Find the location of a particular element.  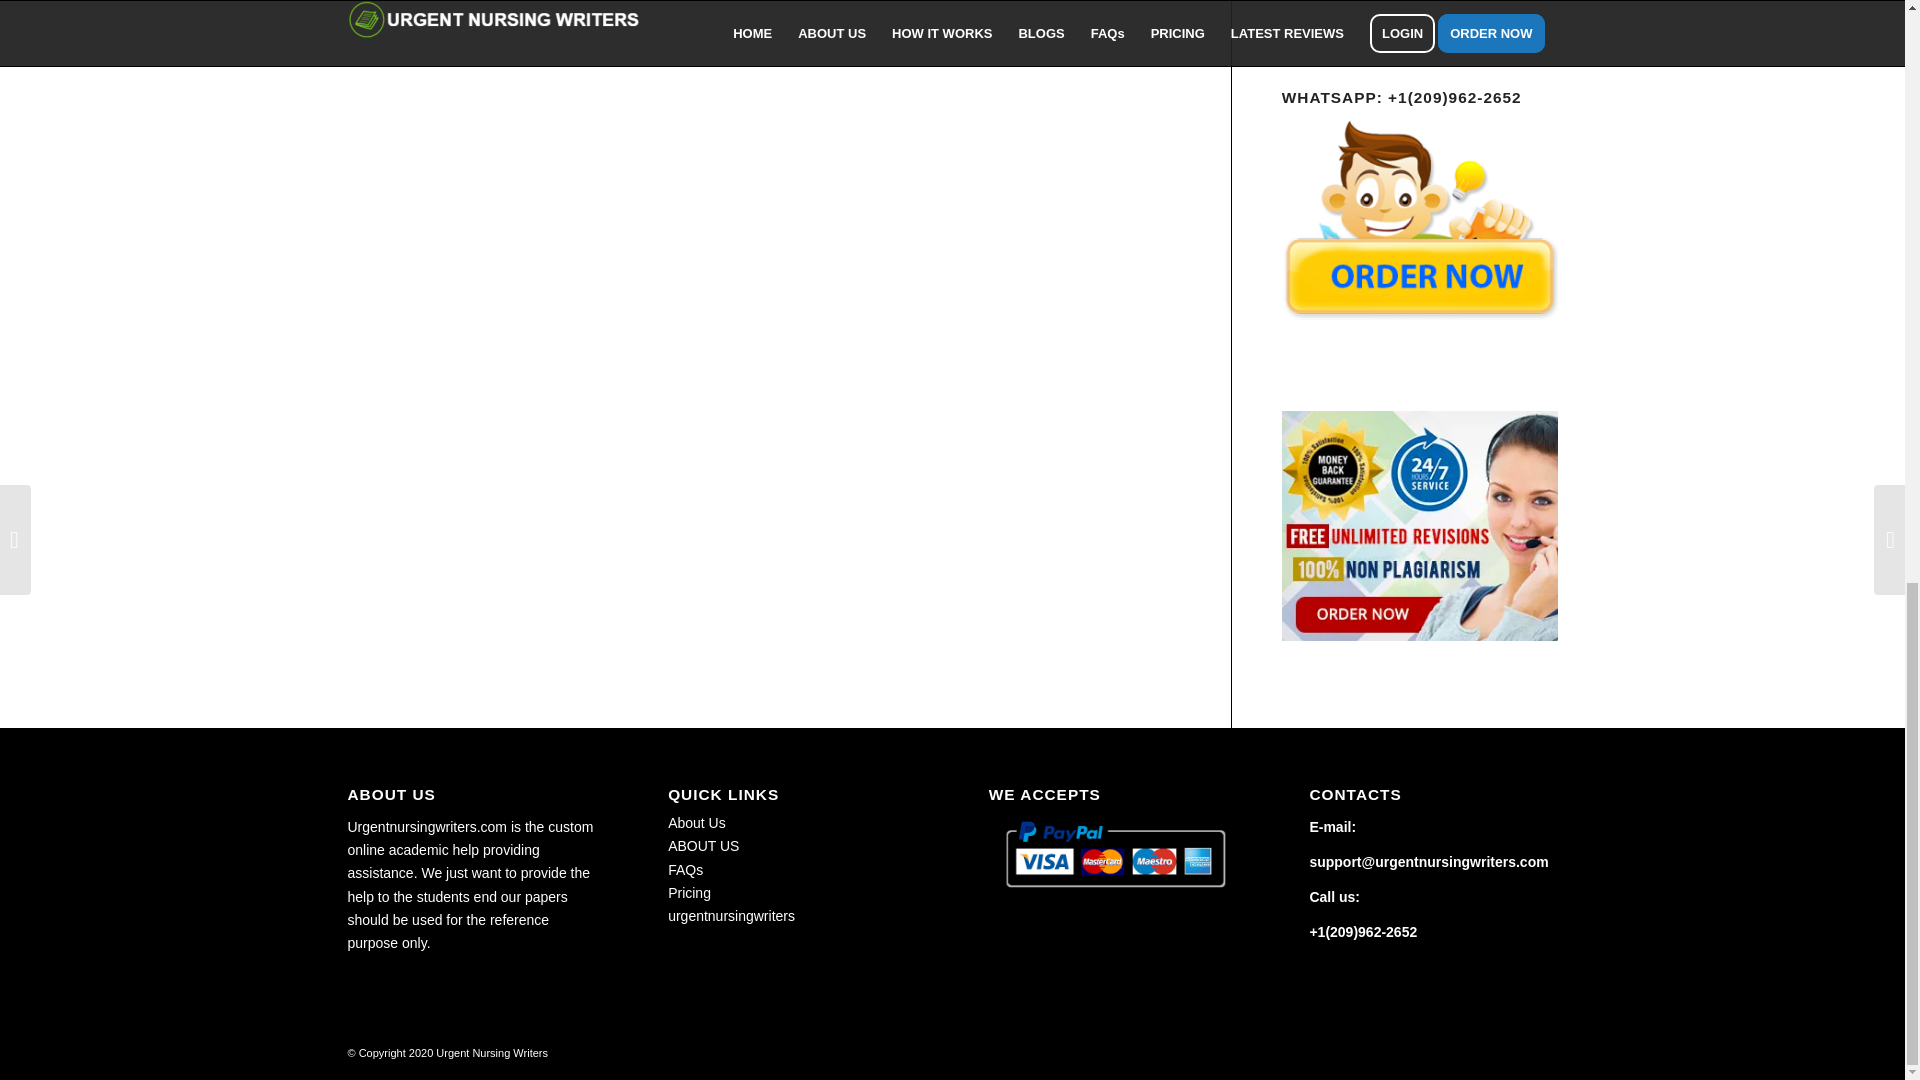

FAQs is located at coordinates (685, 870).